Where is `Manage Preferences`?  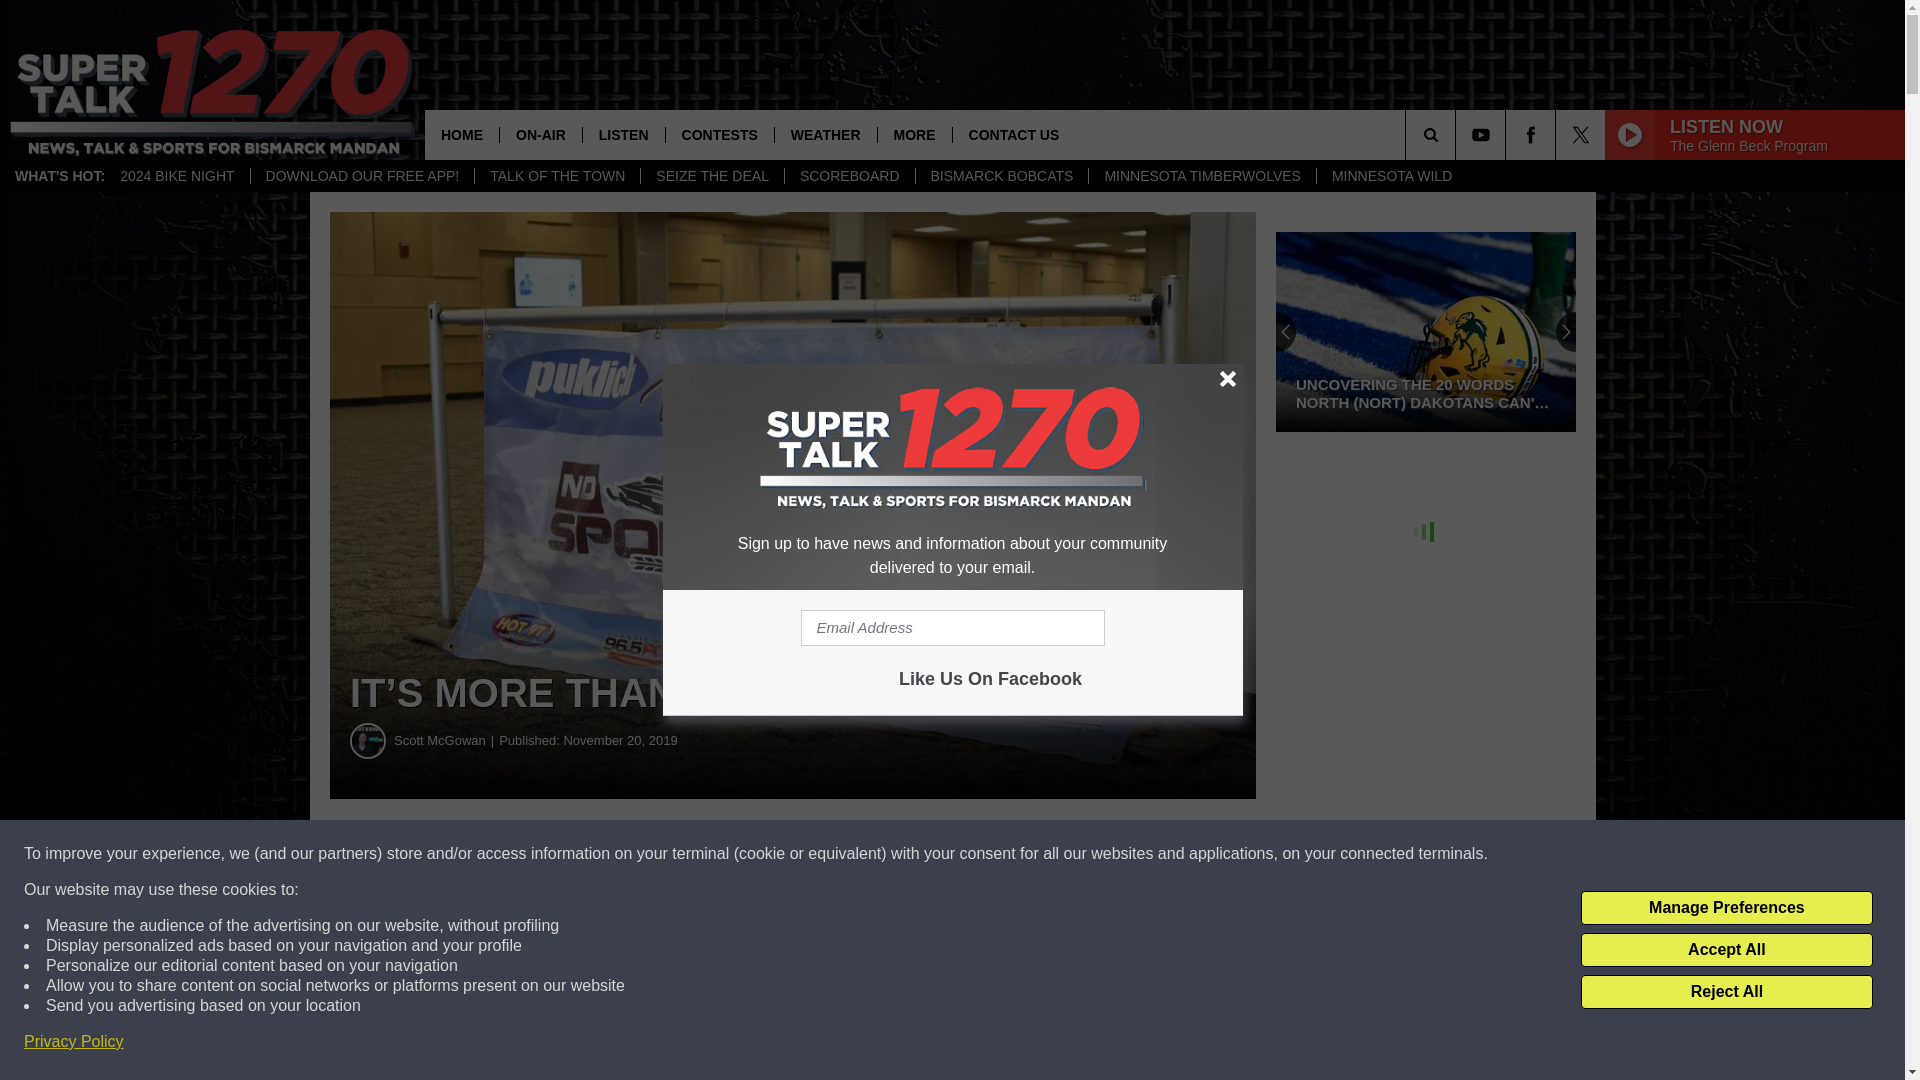
Manage Preferences is located at coordinates (1726, 908).